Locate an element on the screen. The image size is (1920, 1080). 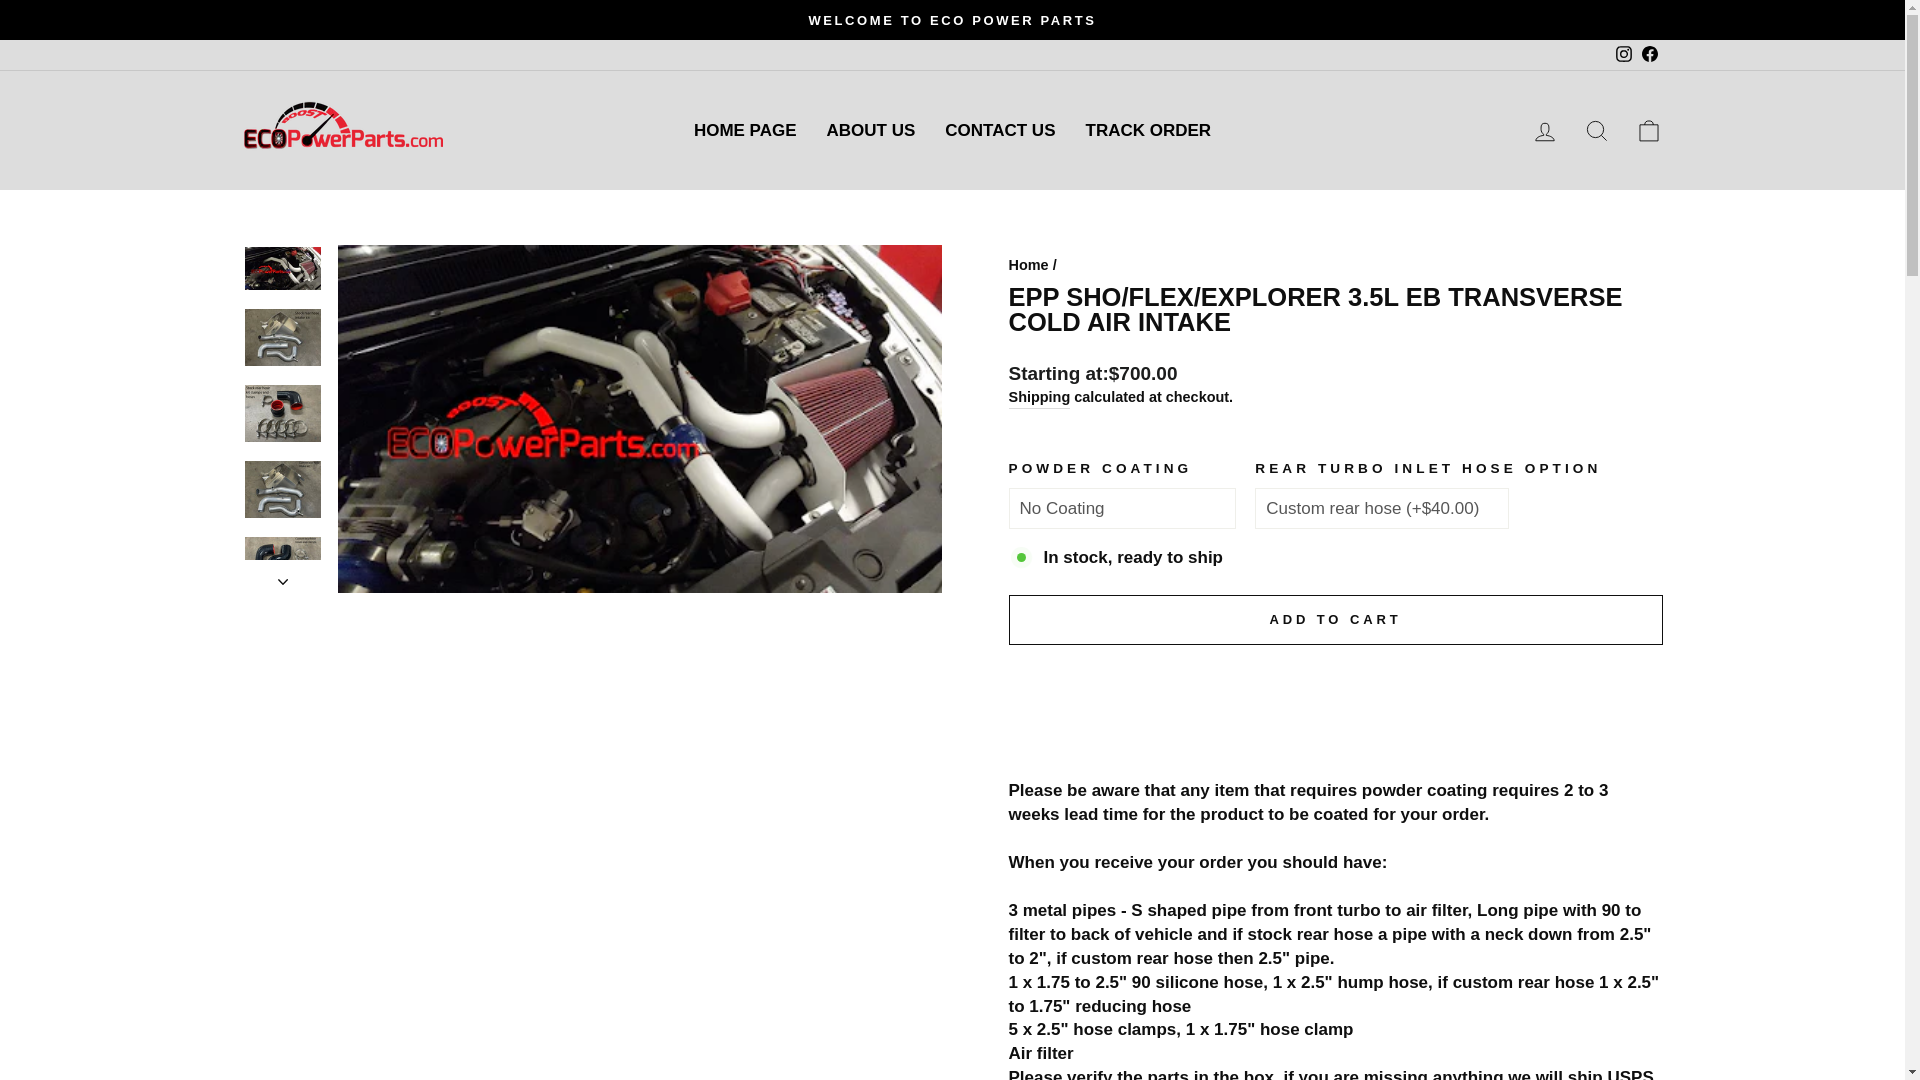
Back to the frontpage is located at coordinates (1596, 130).